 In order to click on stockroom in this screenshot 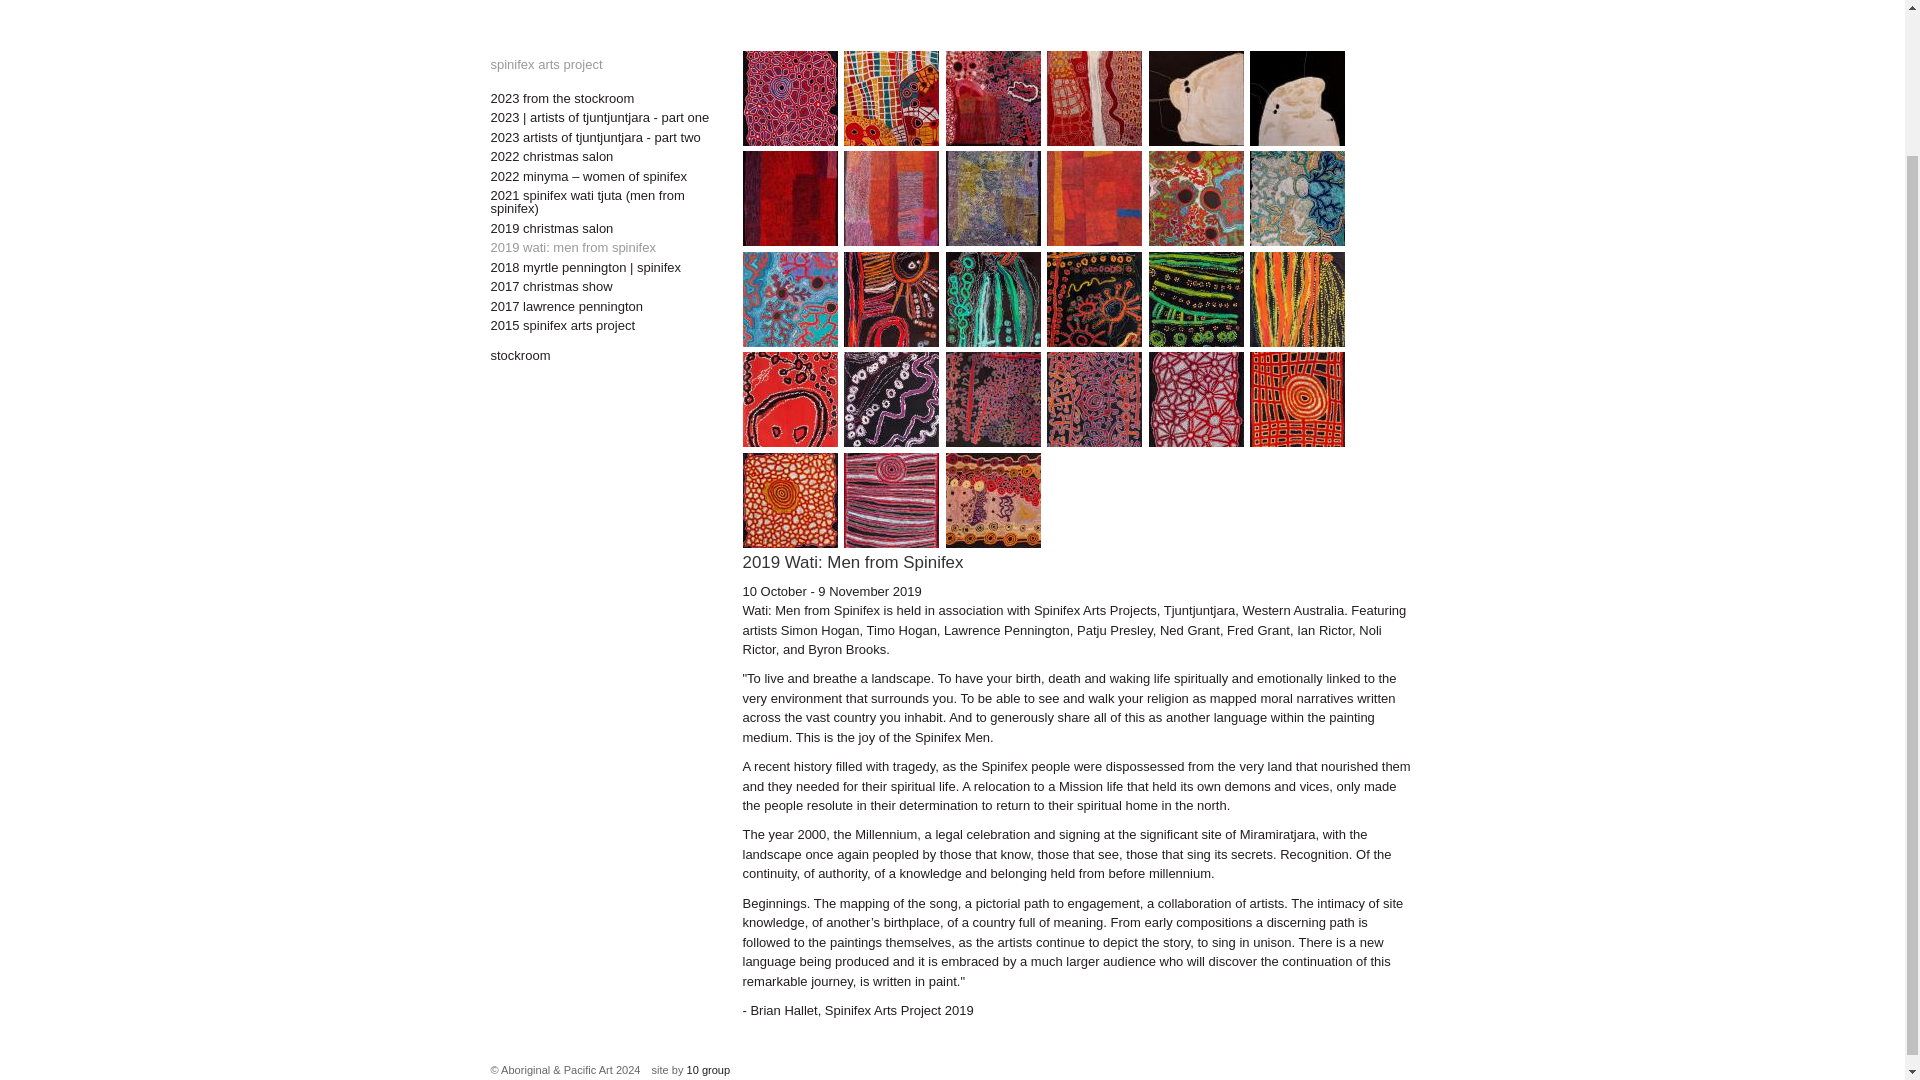, I will do `click(724, 1)`.